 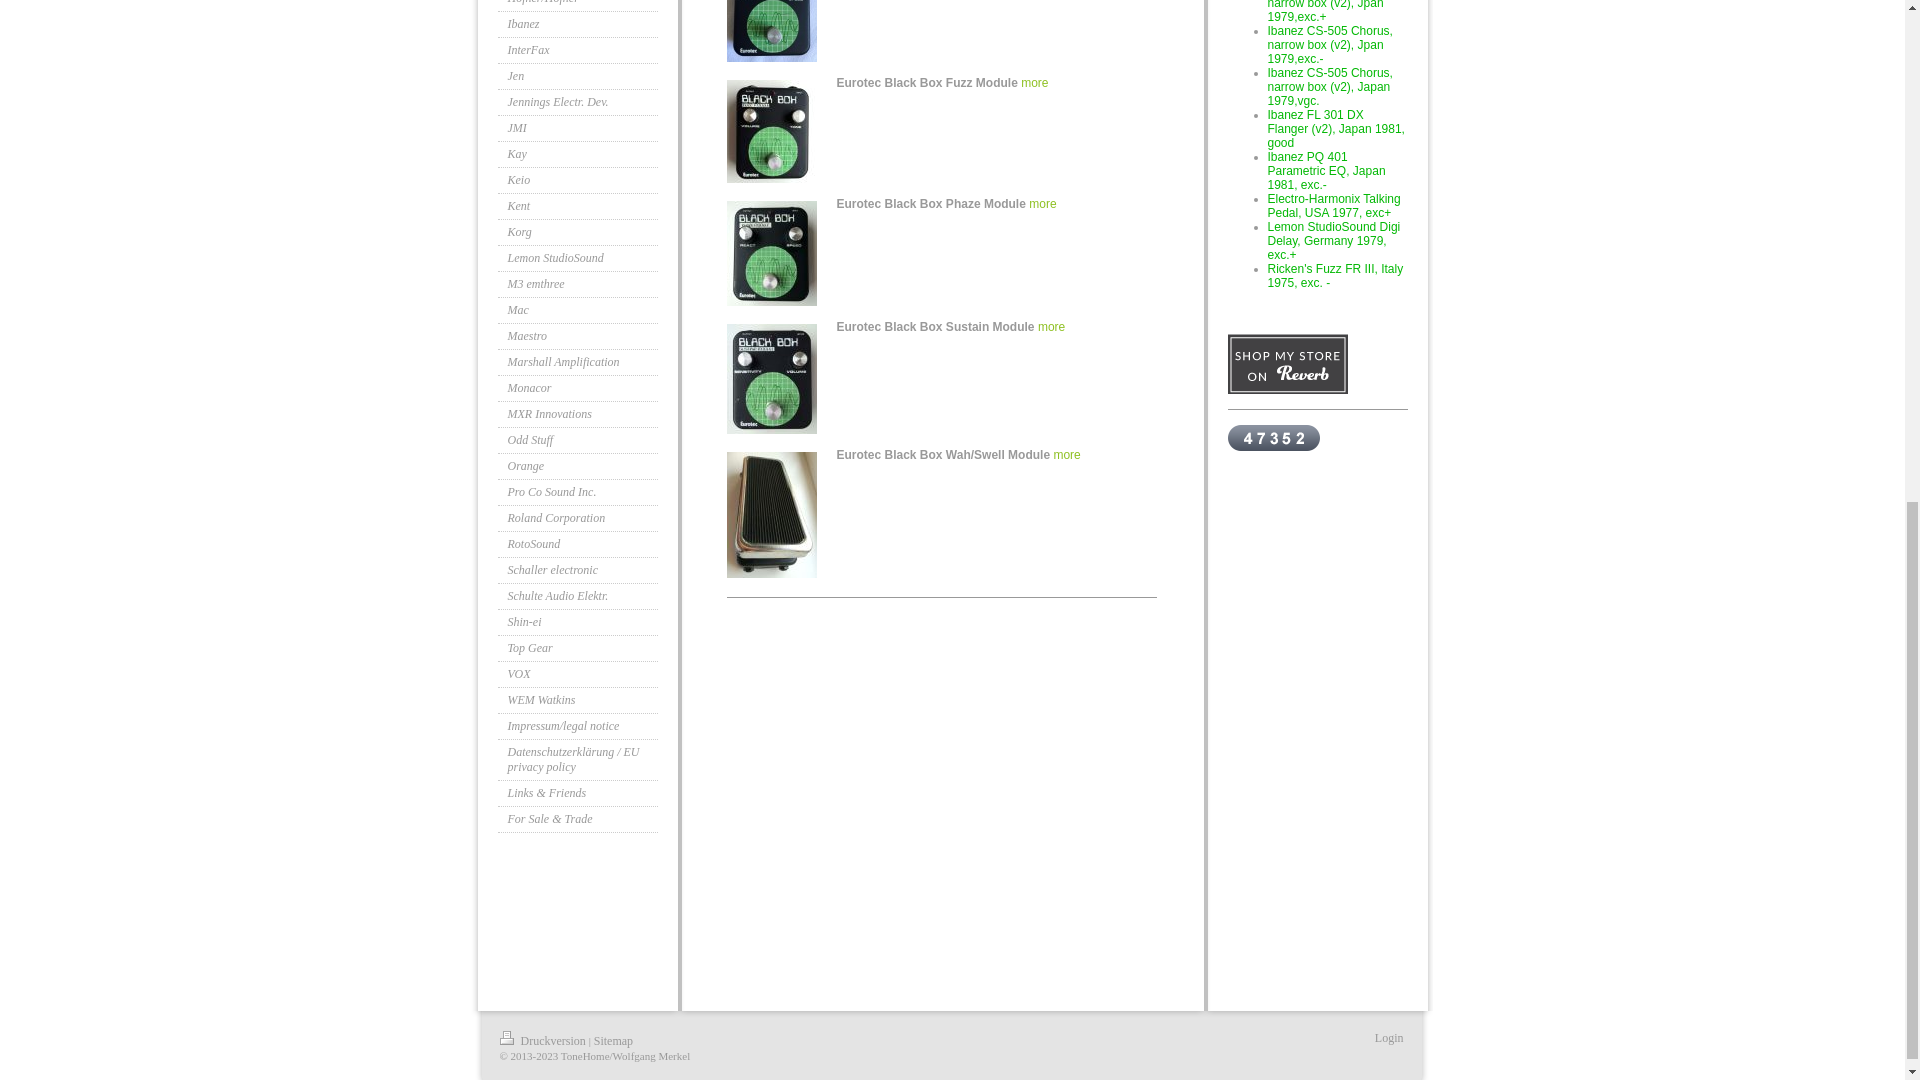 What do you see at coordinates (578, 207) in the screenshot?
I see `Kent` at bounding box center [578, 207].